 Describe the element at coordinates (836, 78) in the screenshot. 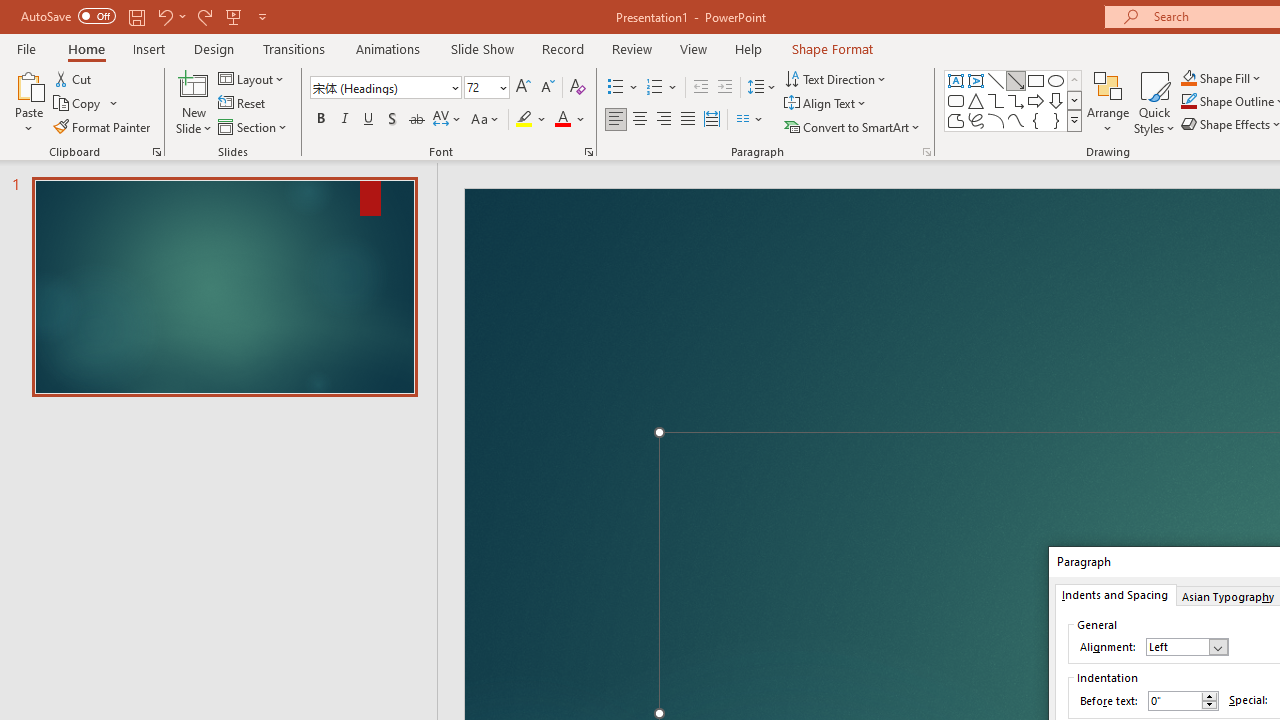

I see `Text Direction` at that location.